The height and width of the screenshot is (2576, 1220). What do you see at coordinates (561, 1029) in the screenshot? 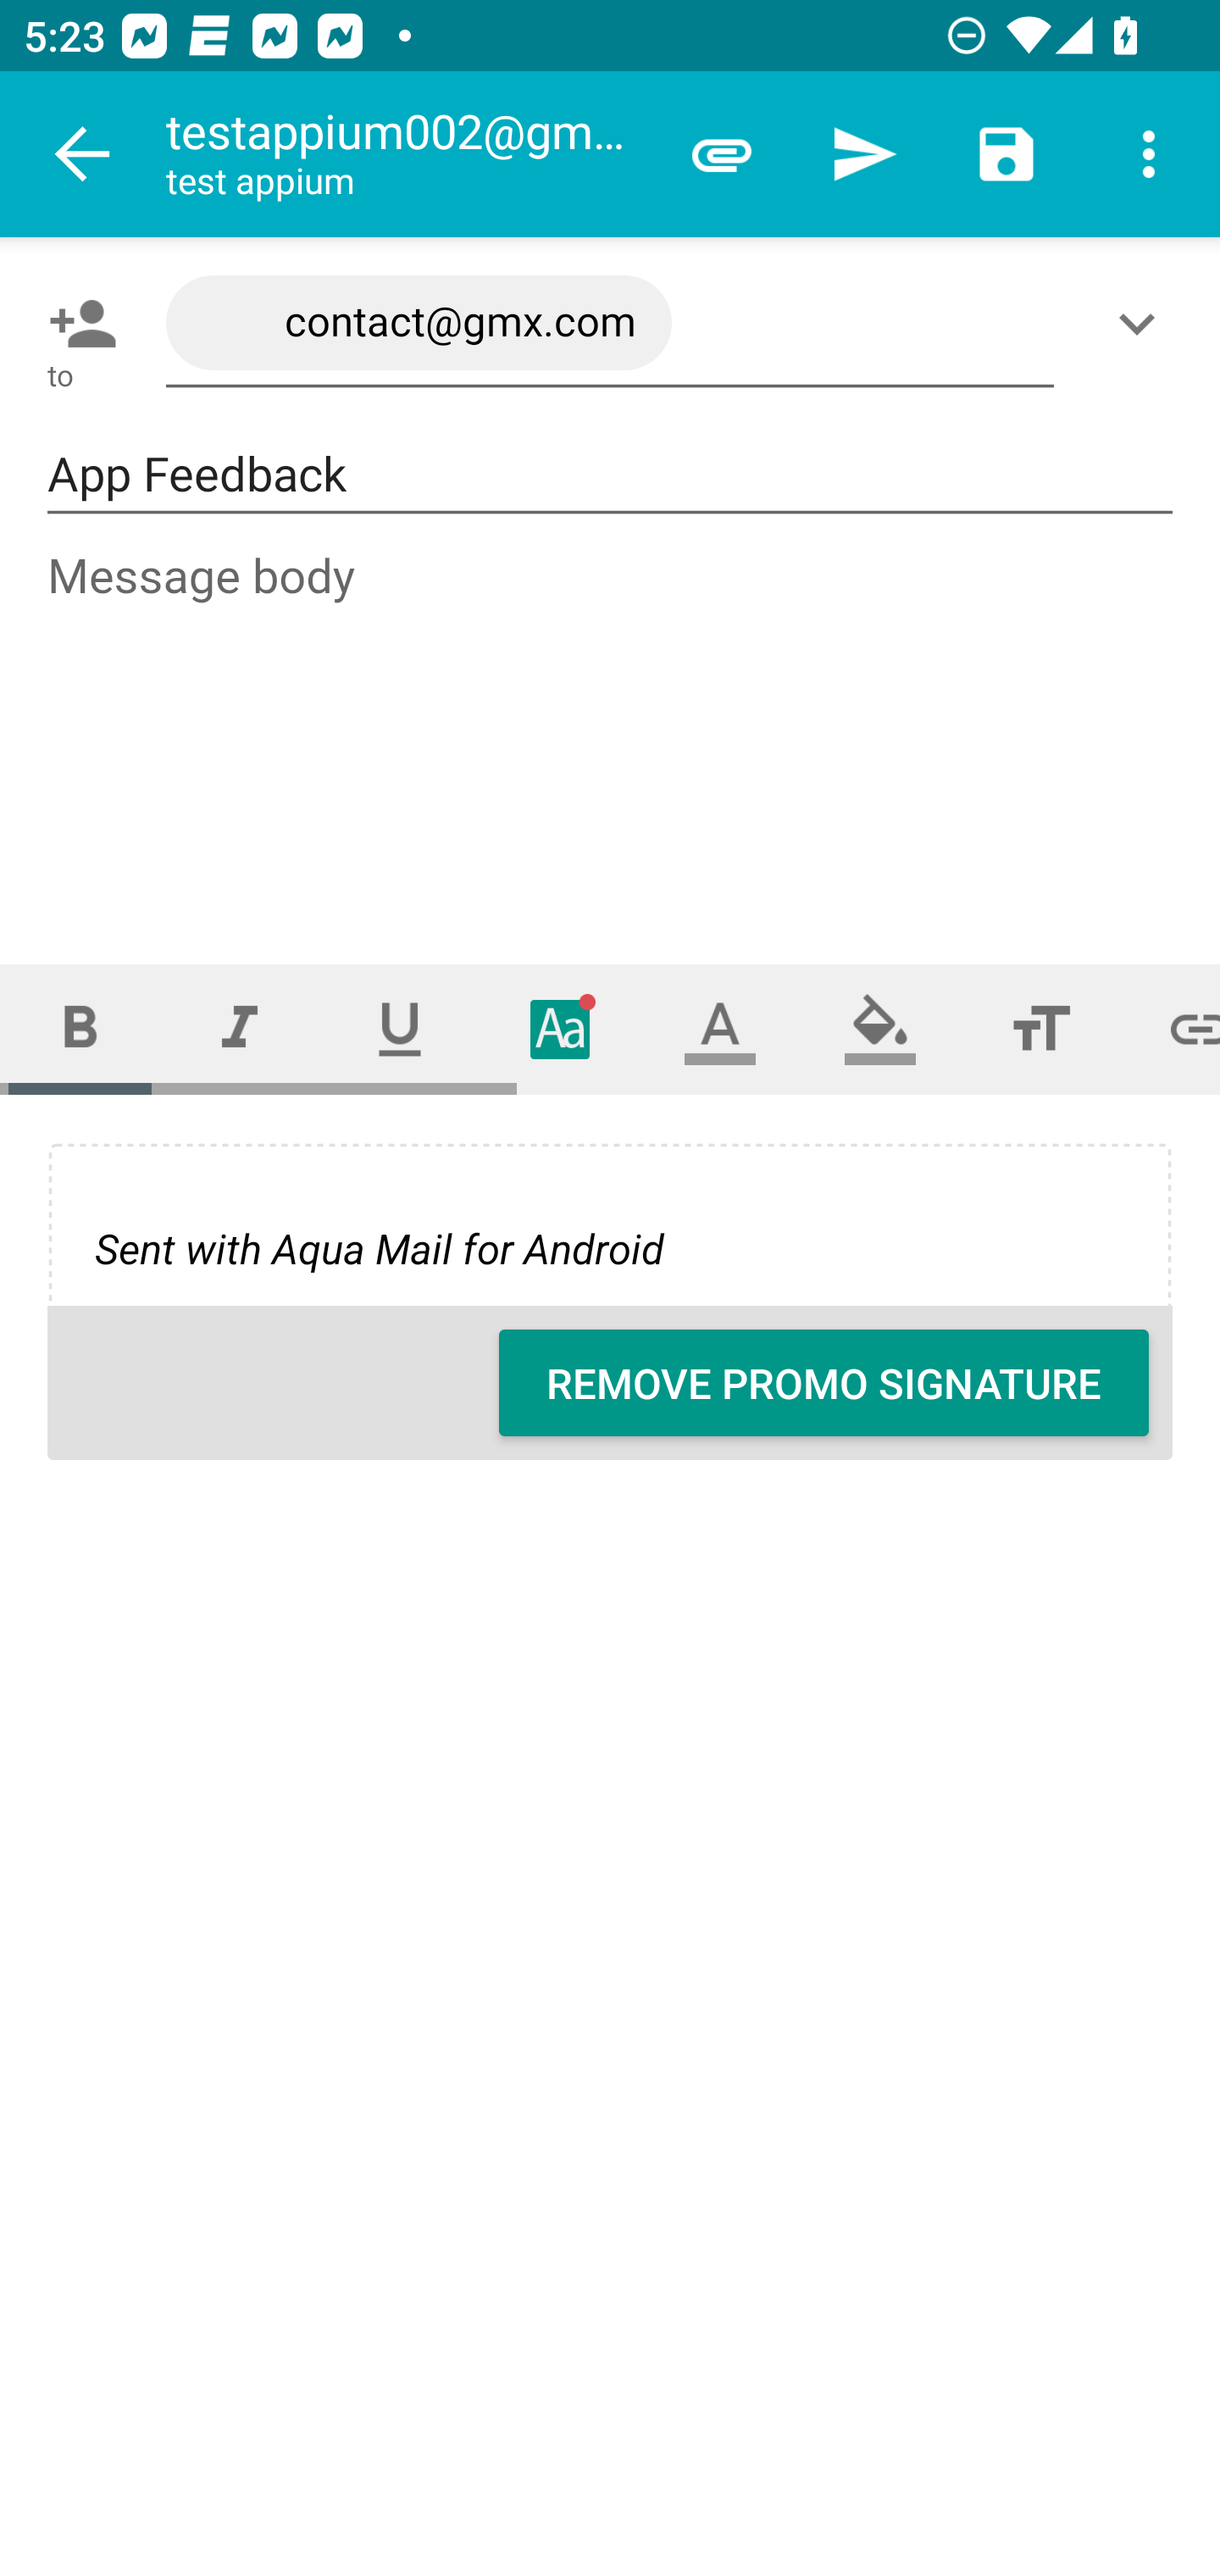
I see `Typeface (font)` at bounding box center [561, 1029].